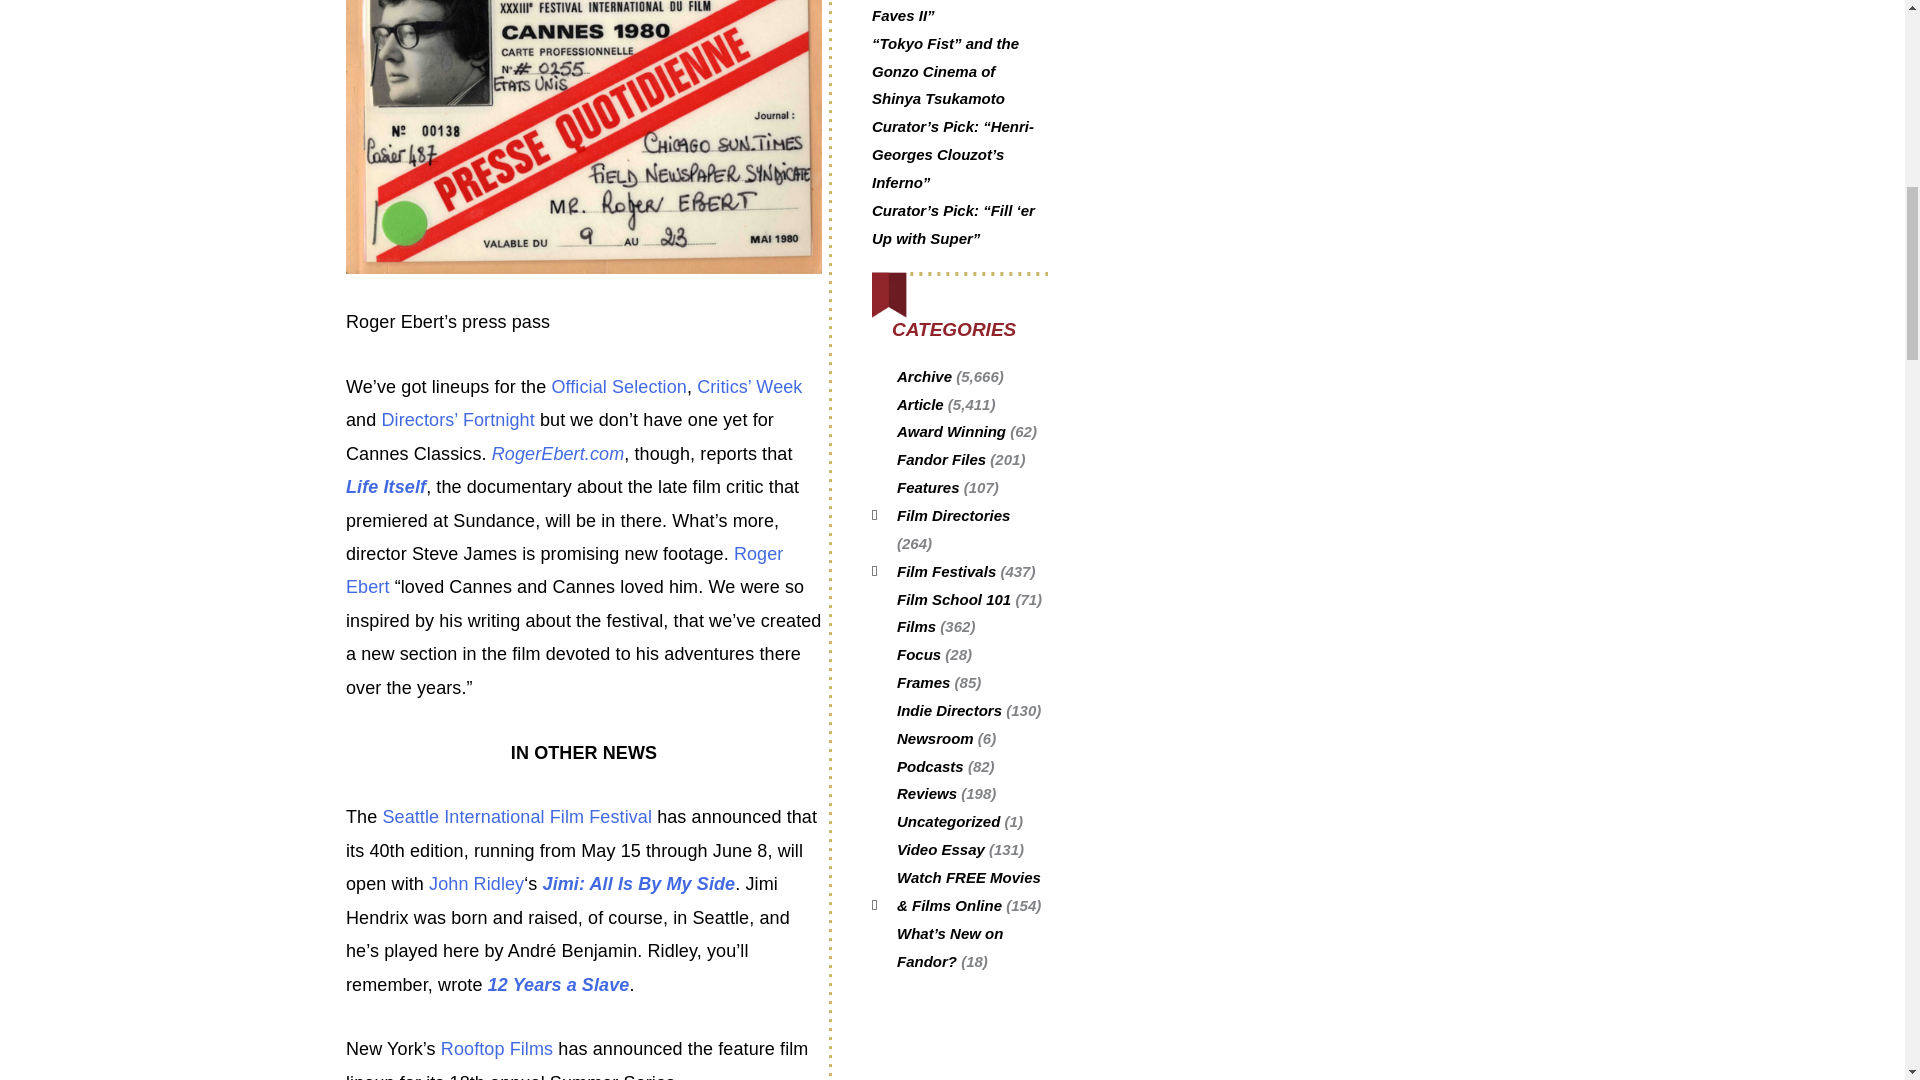 This screenshot has height=1080, width=1920. What do you see at coordinates (386, 486) in the screenshot?
I see `Life Itself` at bounding box center [386, 486].